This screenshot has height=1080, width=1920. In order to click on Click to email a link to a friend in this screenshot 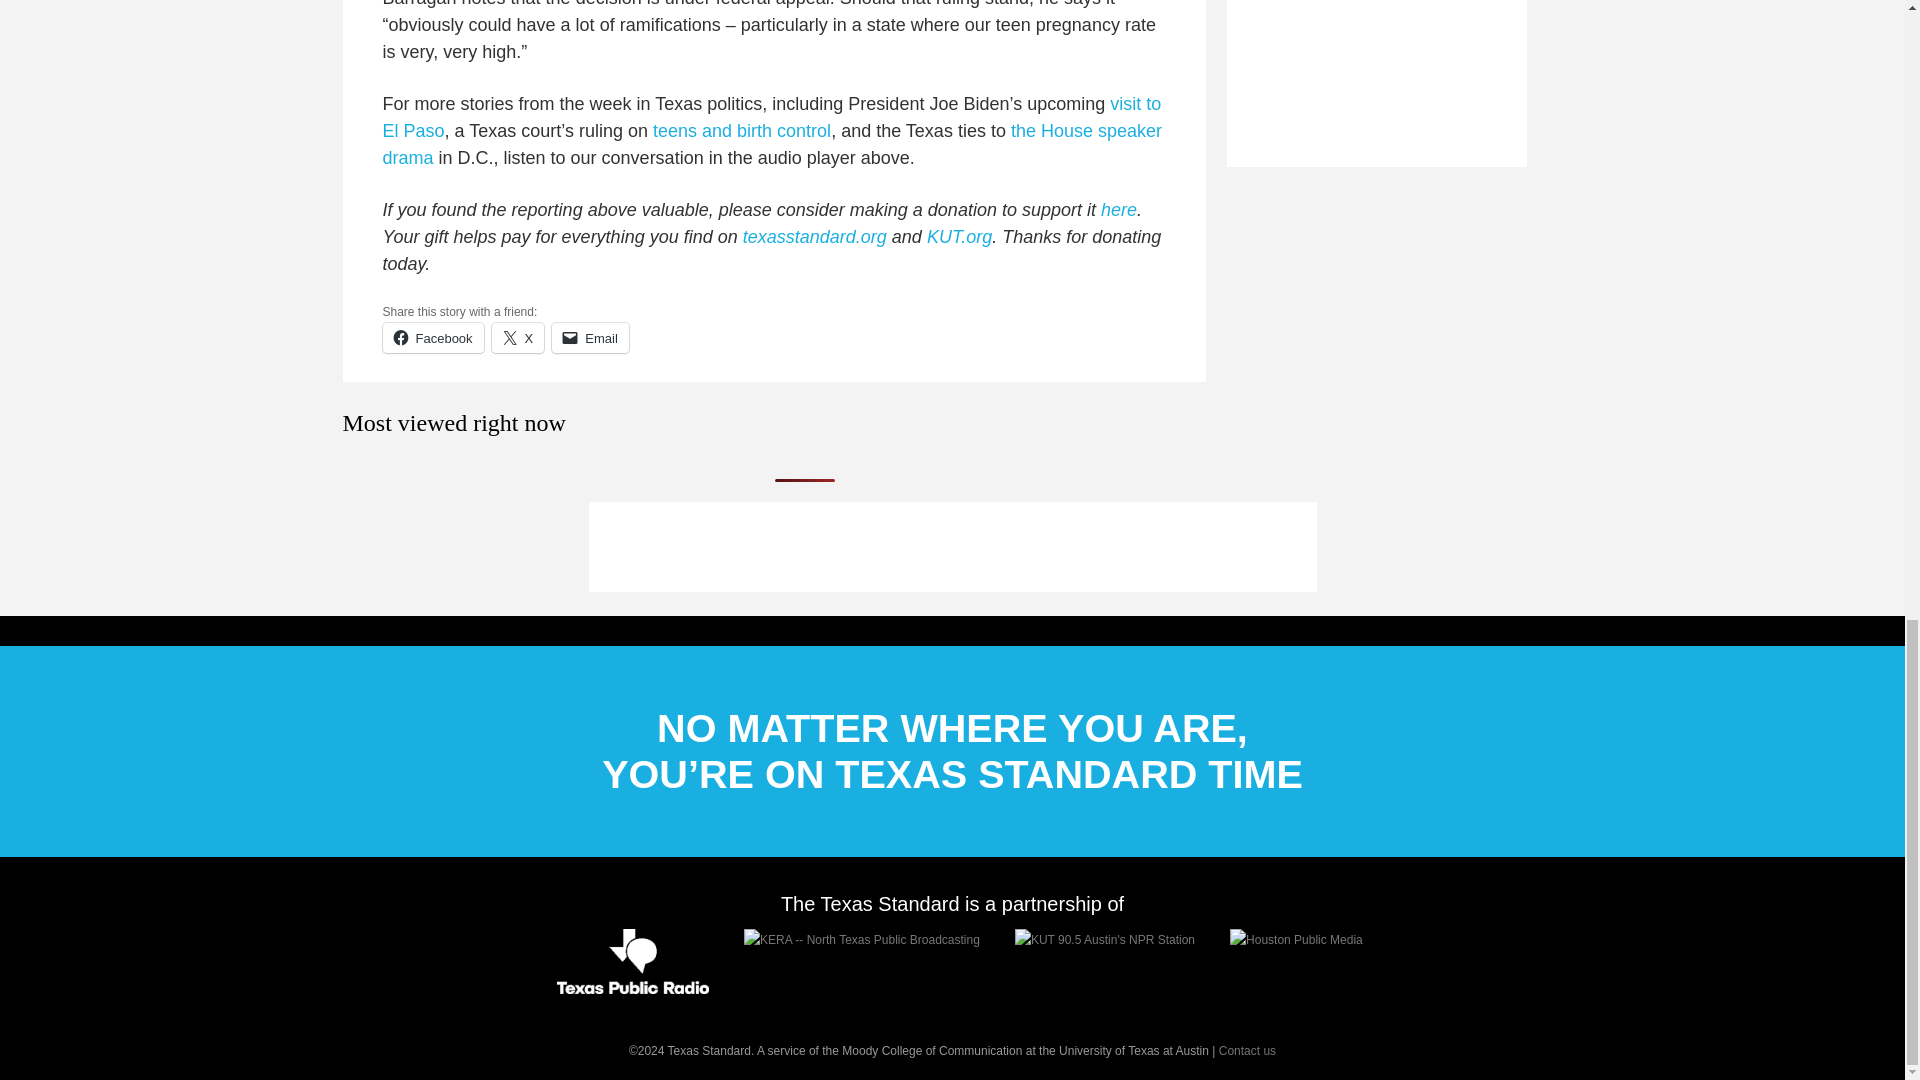, I will do `click(590, 338)`.